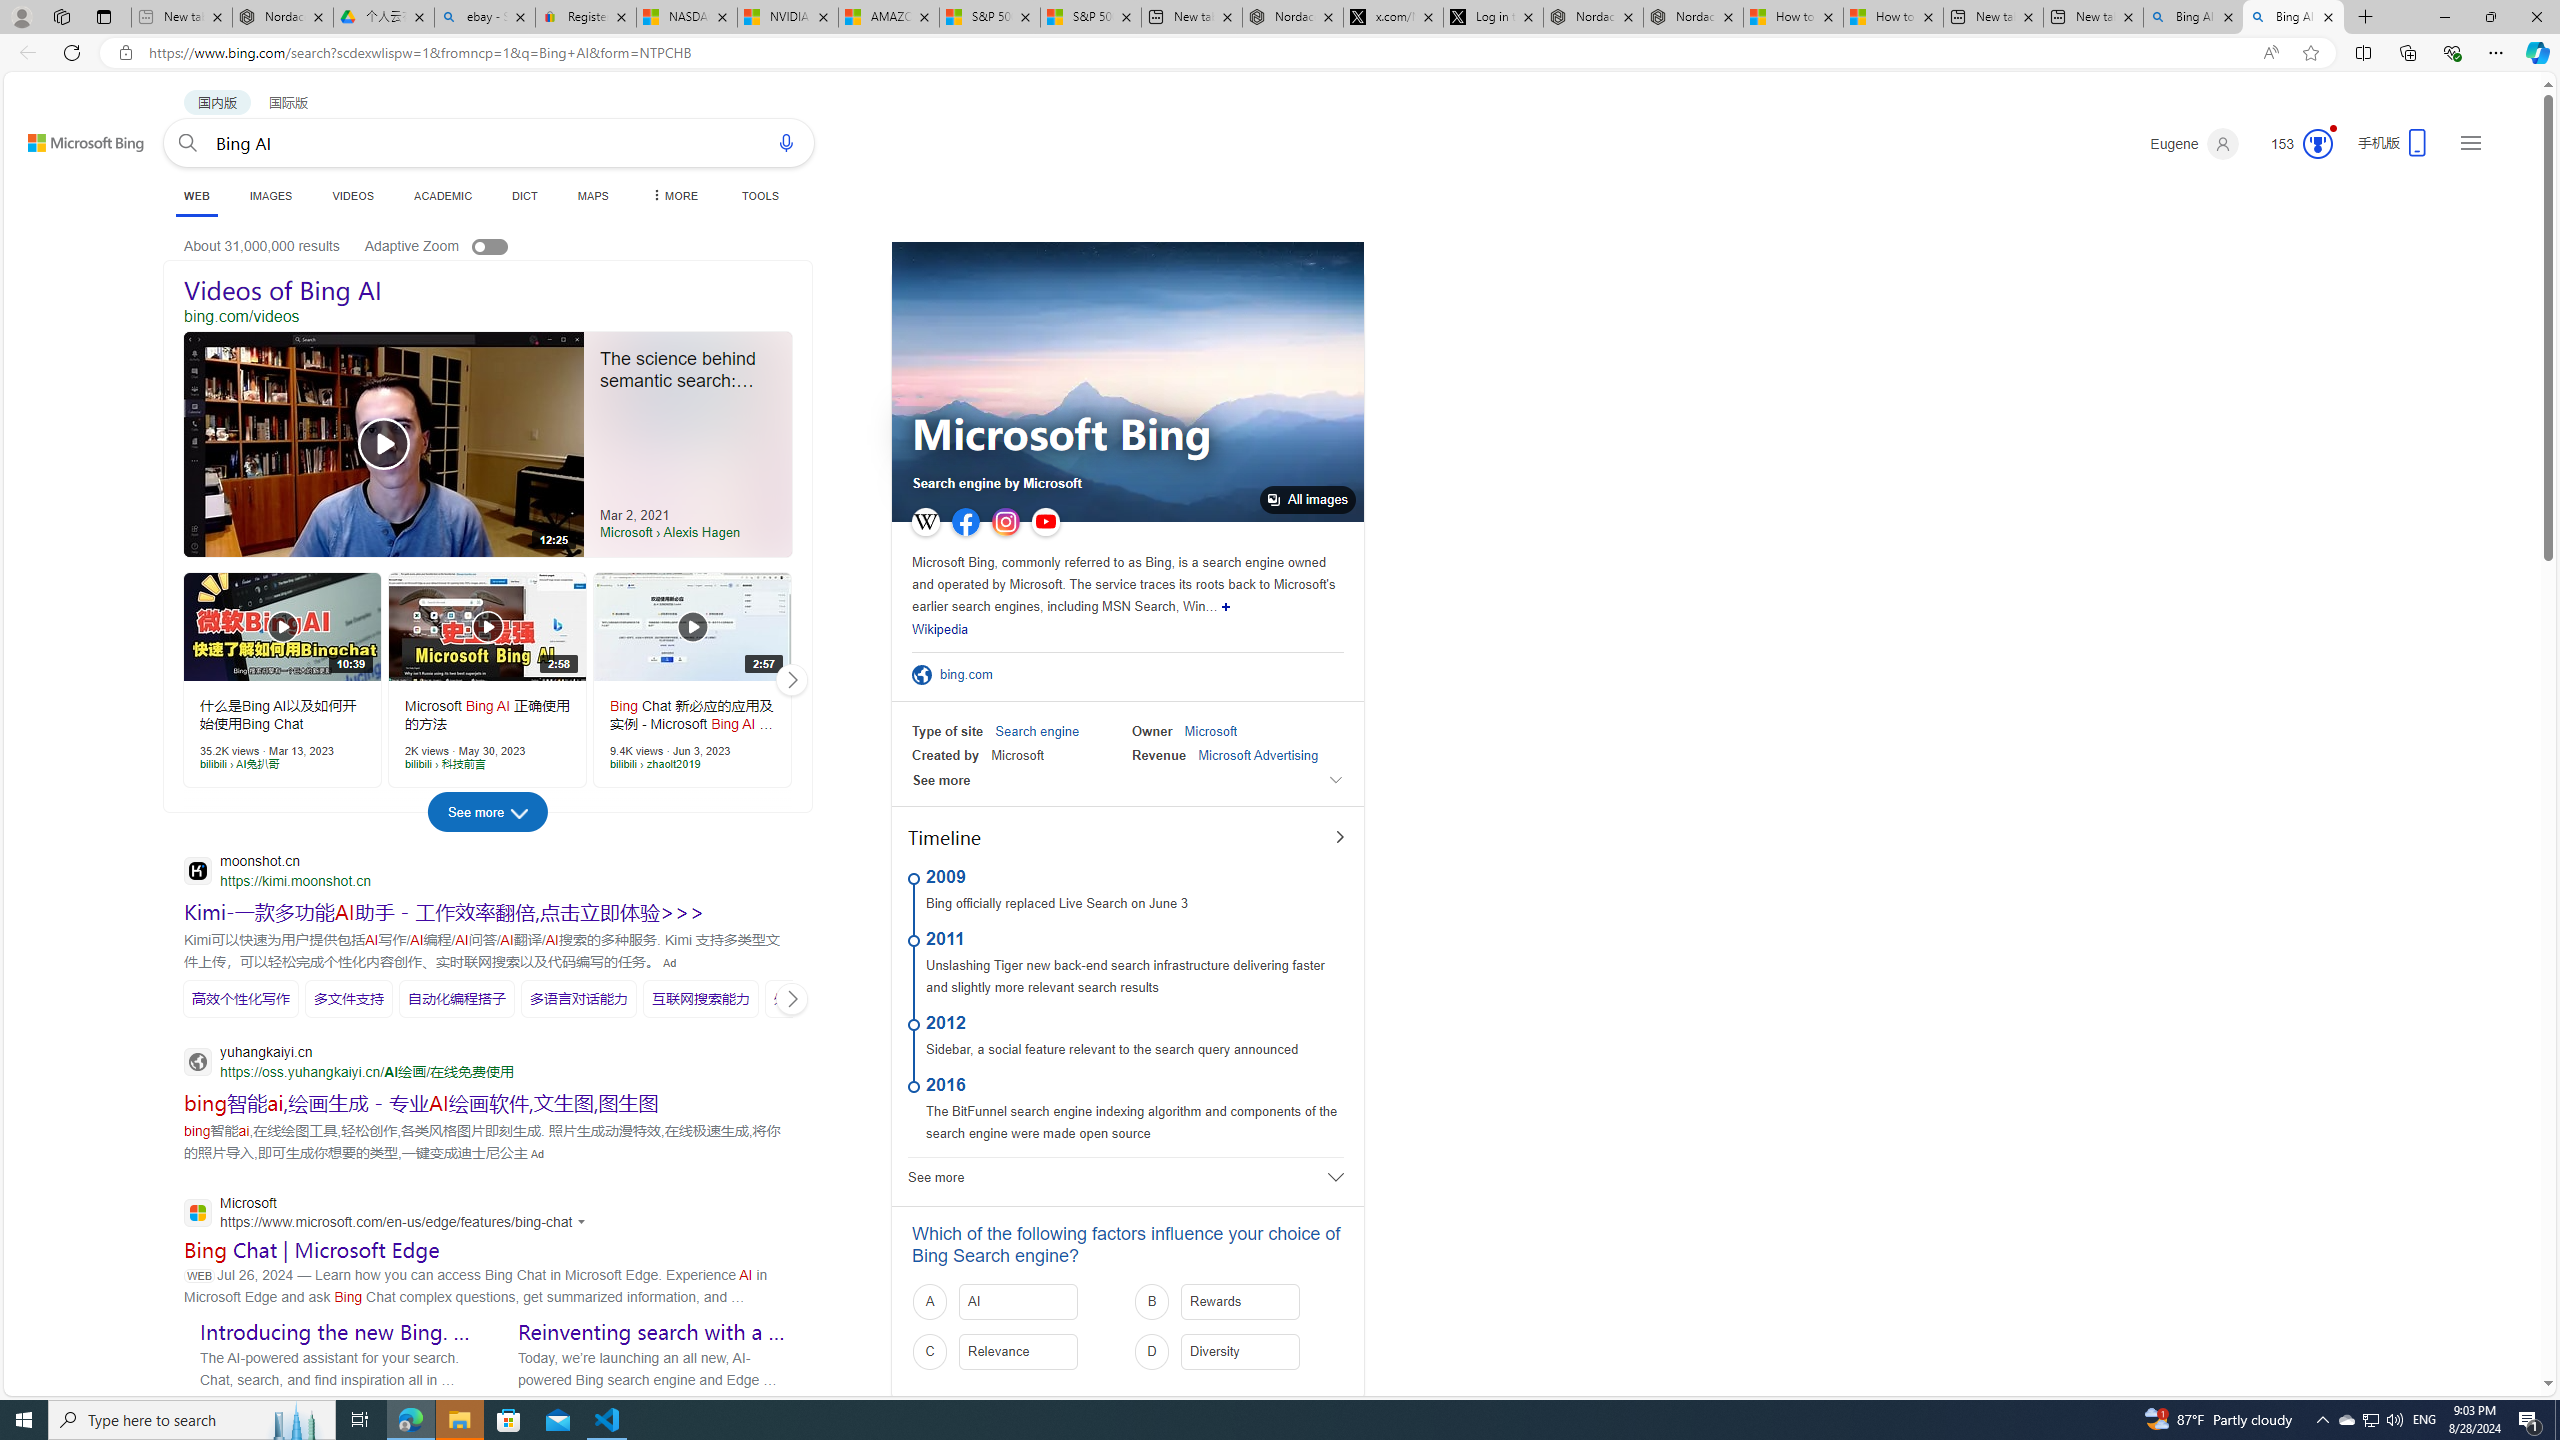 Image resolution: width=2560 pixels, height=1440 pixels. What do you see at coordinates (1016, 1352) in the screenshot?
I see `C Relevance` at bounding box center [1016, 1352].